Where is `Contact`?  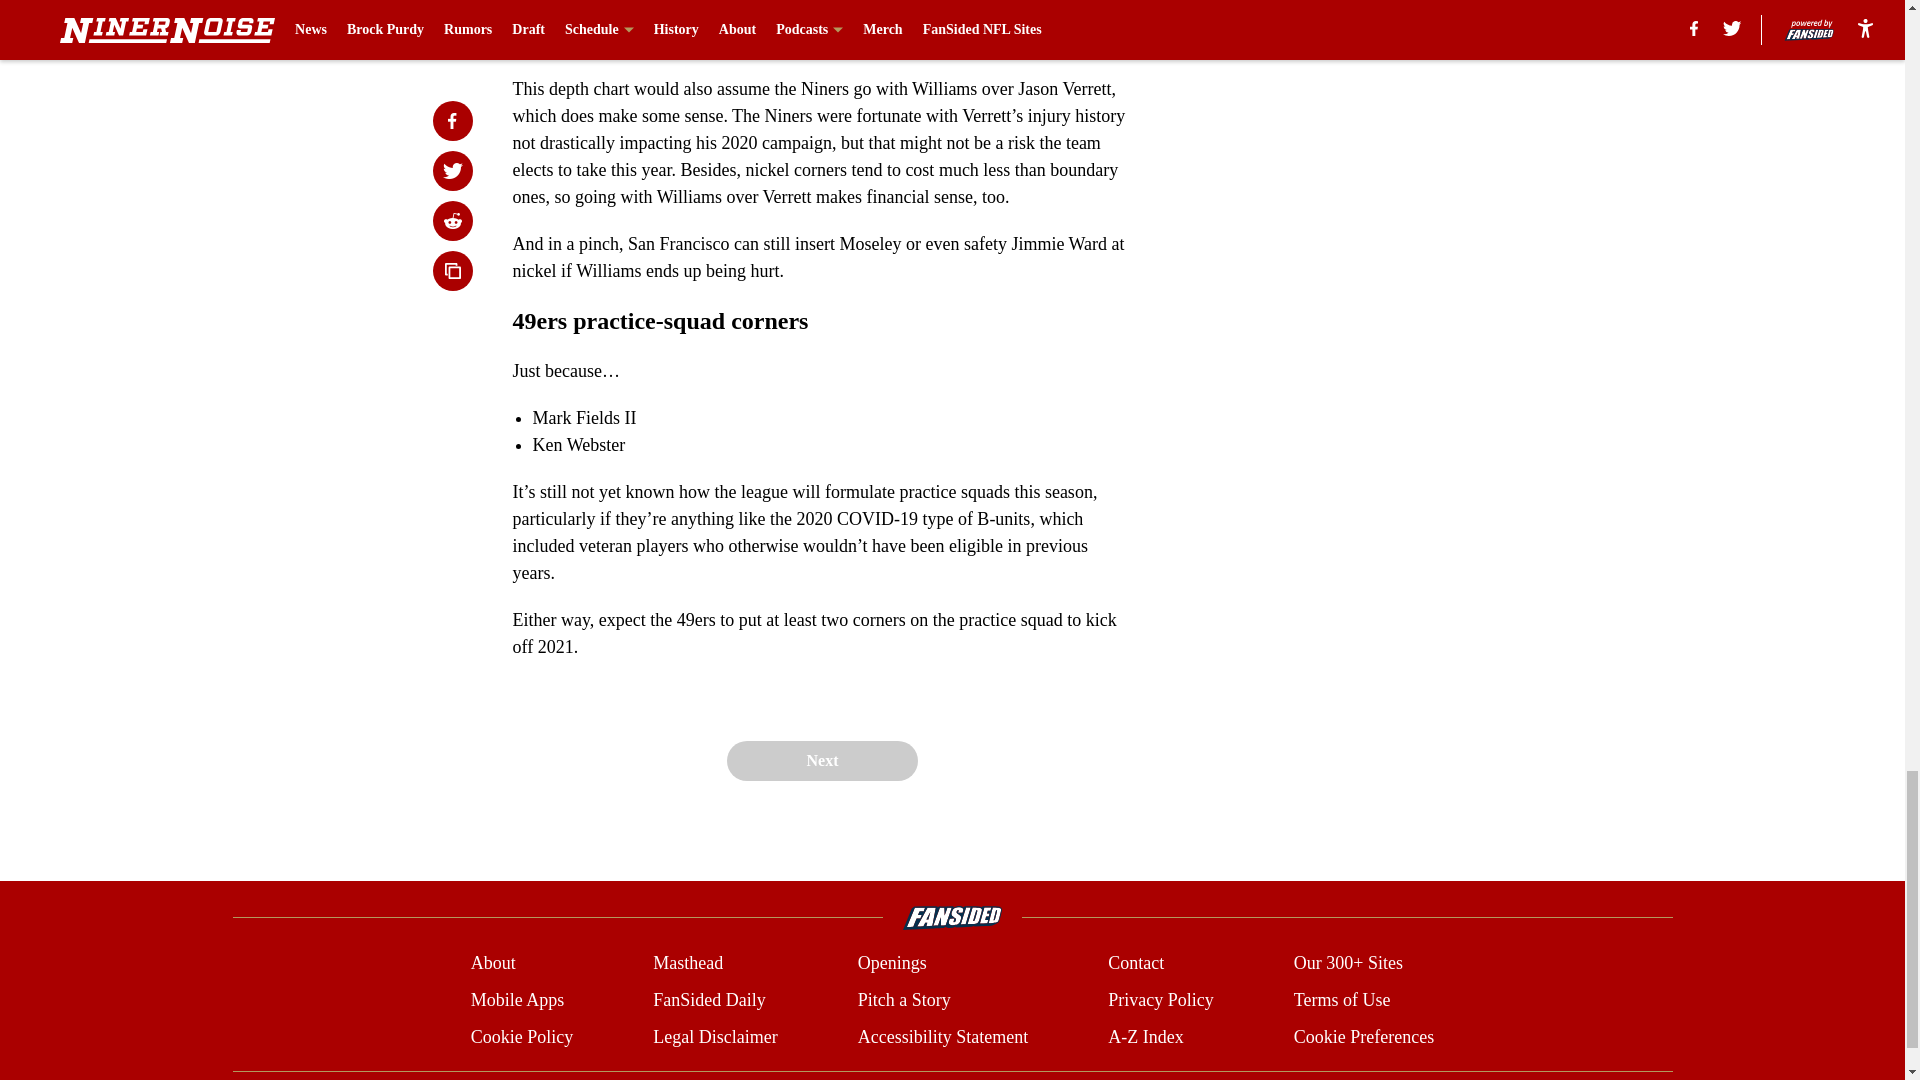
Contact is located at coordinates (1135, 964).